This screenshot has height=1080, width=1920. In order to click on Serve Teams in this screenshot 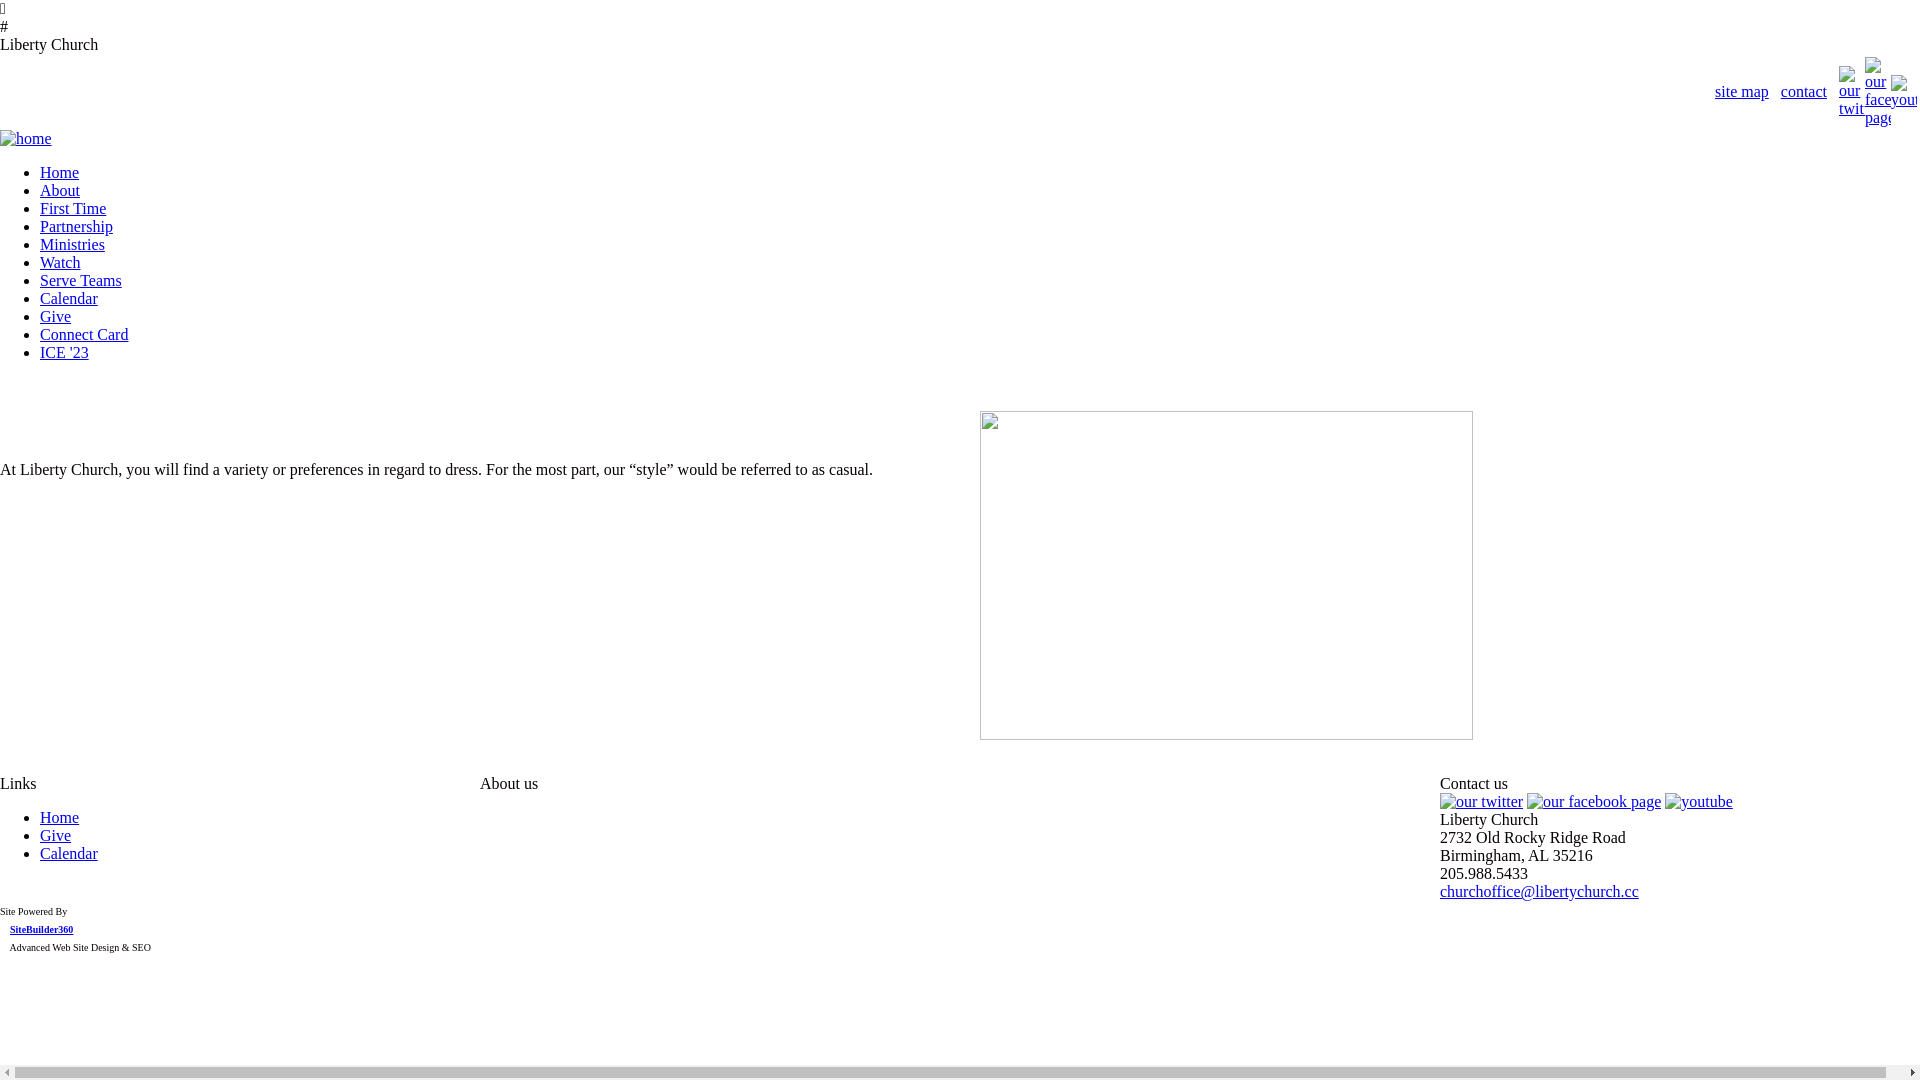, I will do `click(81, 280)`.